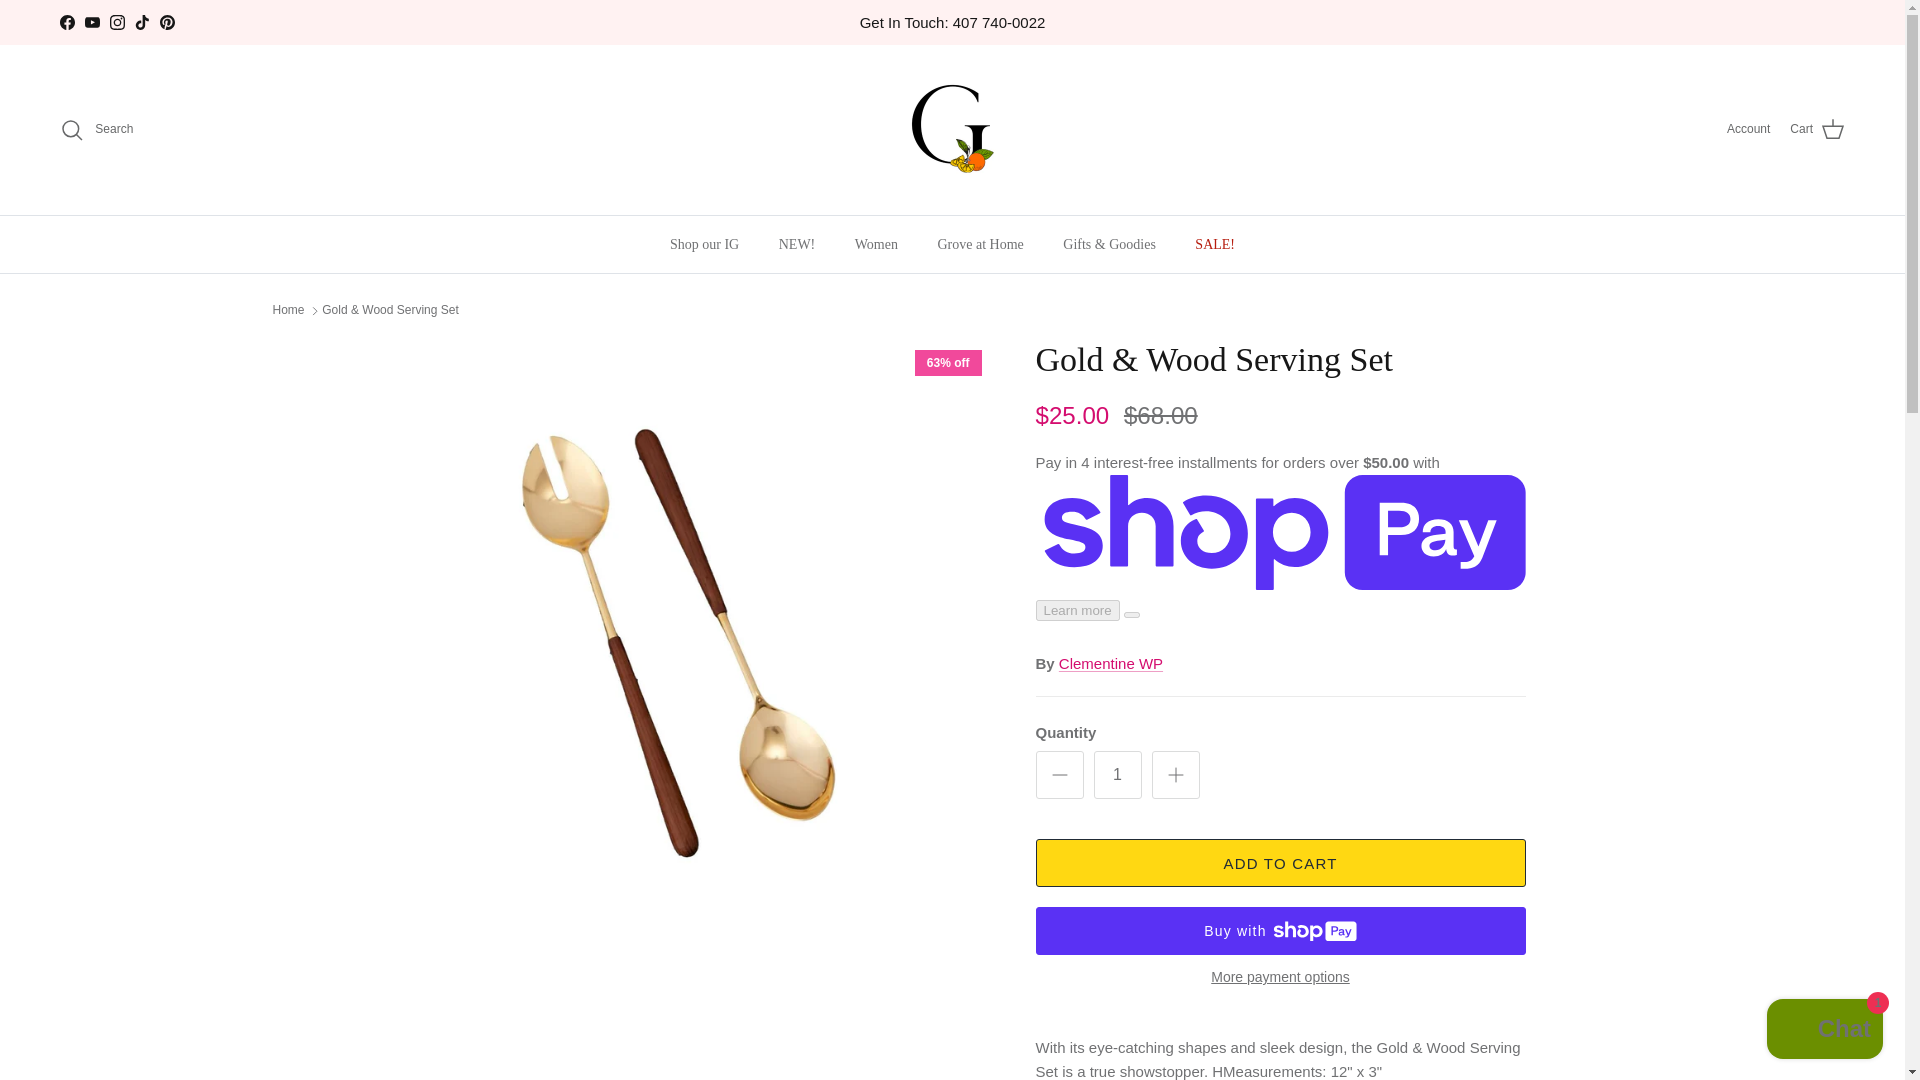  I want to click on The Grove on YouTube, so click(92, 22).